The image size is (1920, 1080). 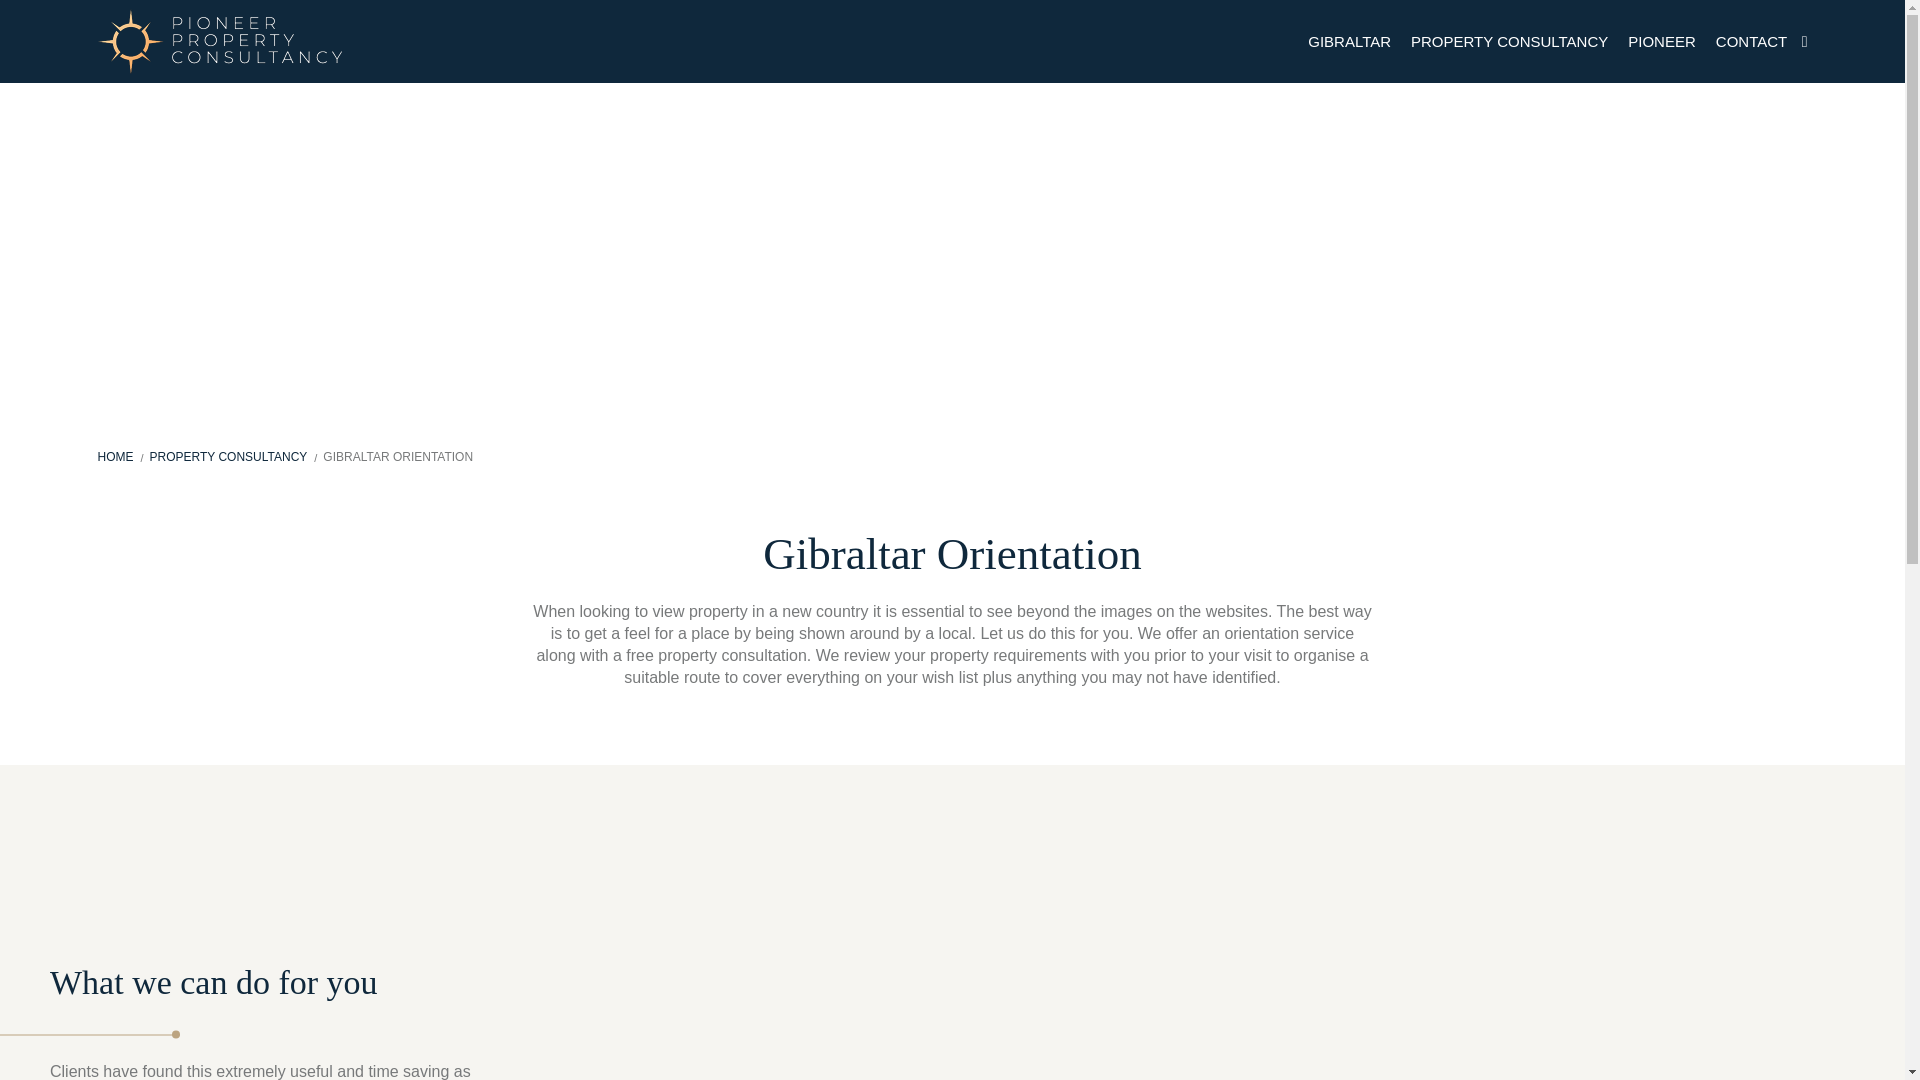 I want to click on Back, so click(x=120, y=400).